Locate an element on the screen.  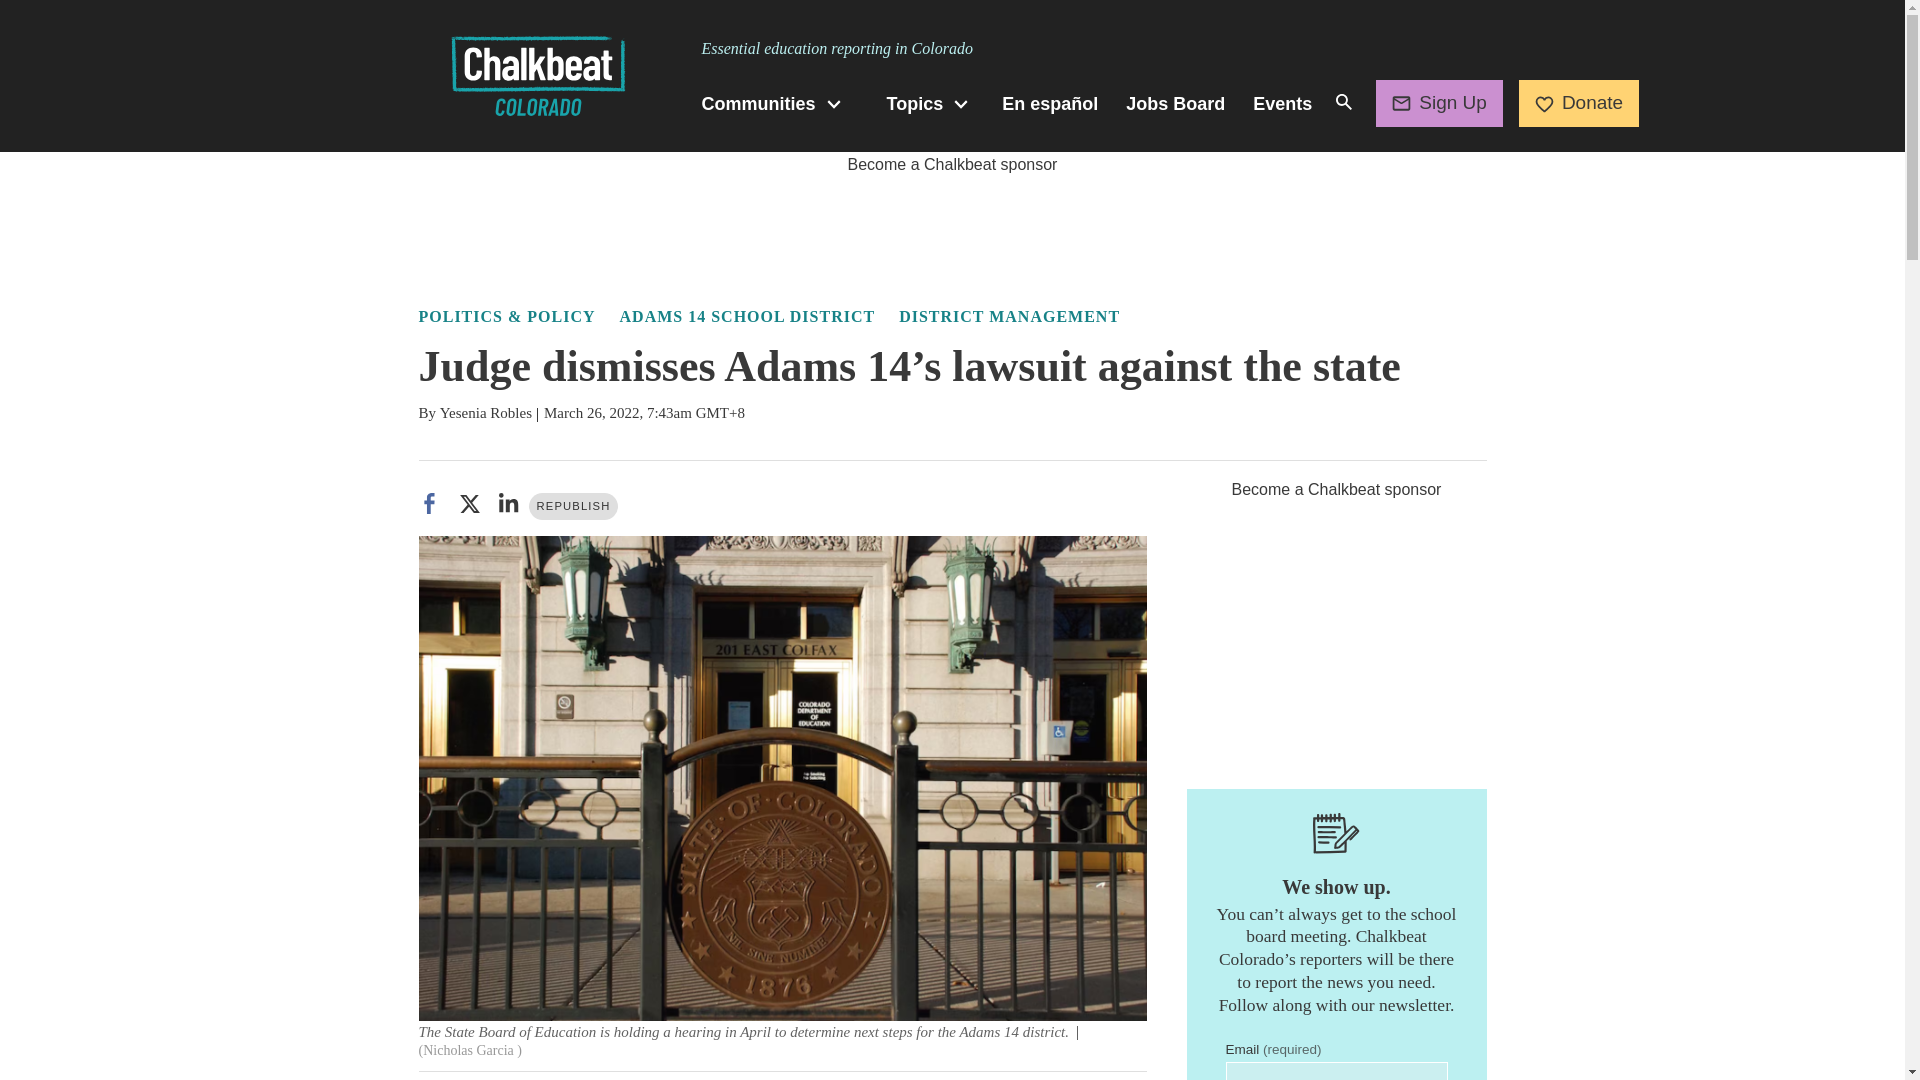
Become a Chalkbeat sponsor is located at coordinates (952, 164).